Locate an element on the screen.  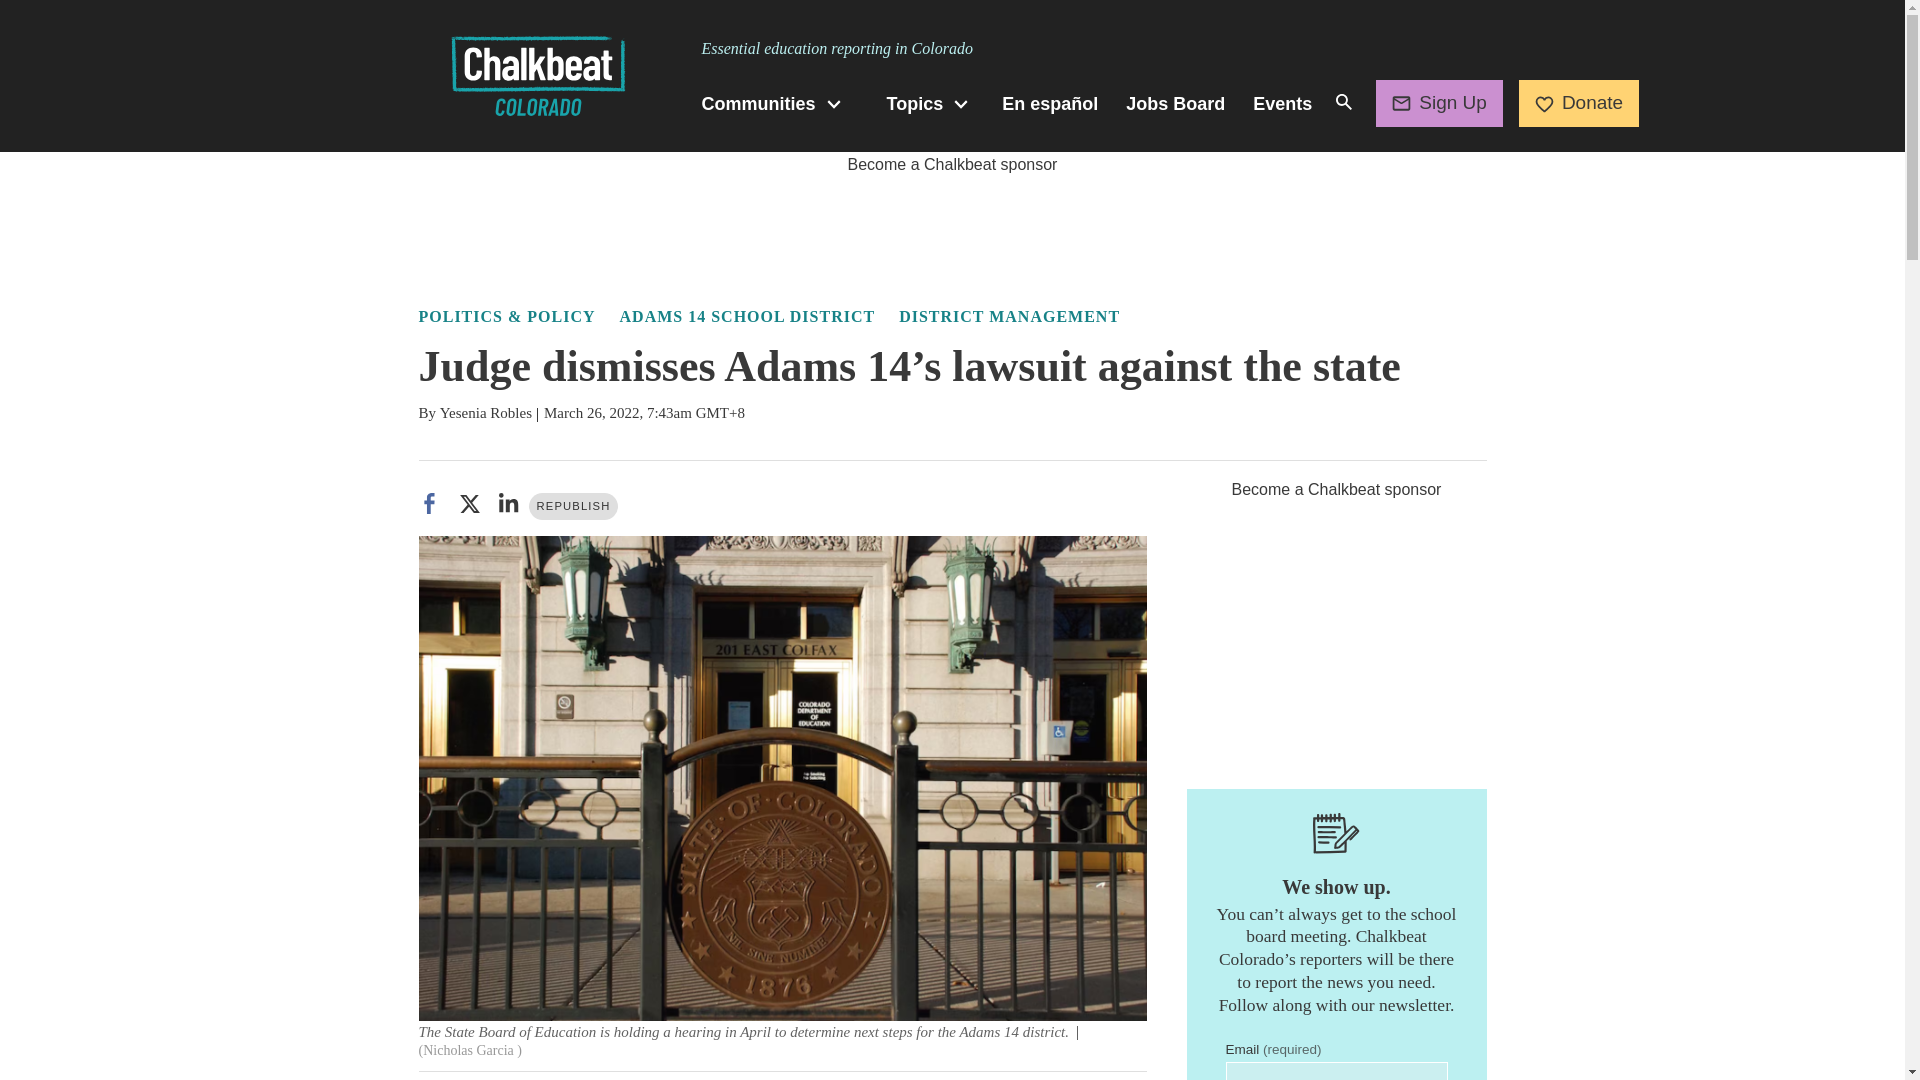
Become a Chalkbeat sponsor is located at coordinates (952, 164).